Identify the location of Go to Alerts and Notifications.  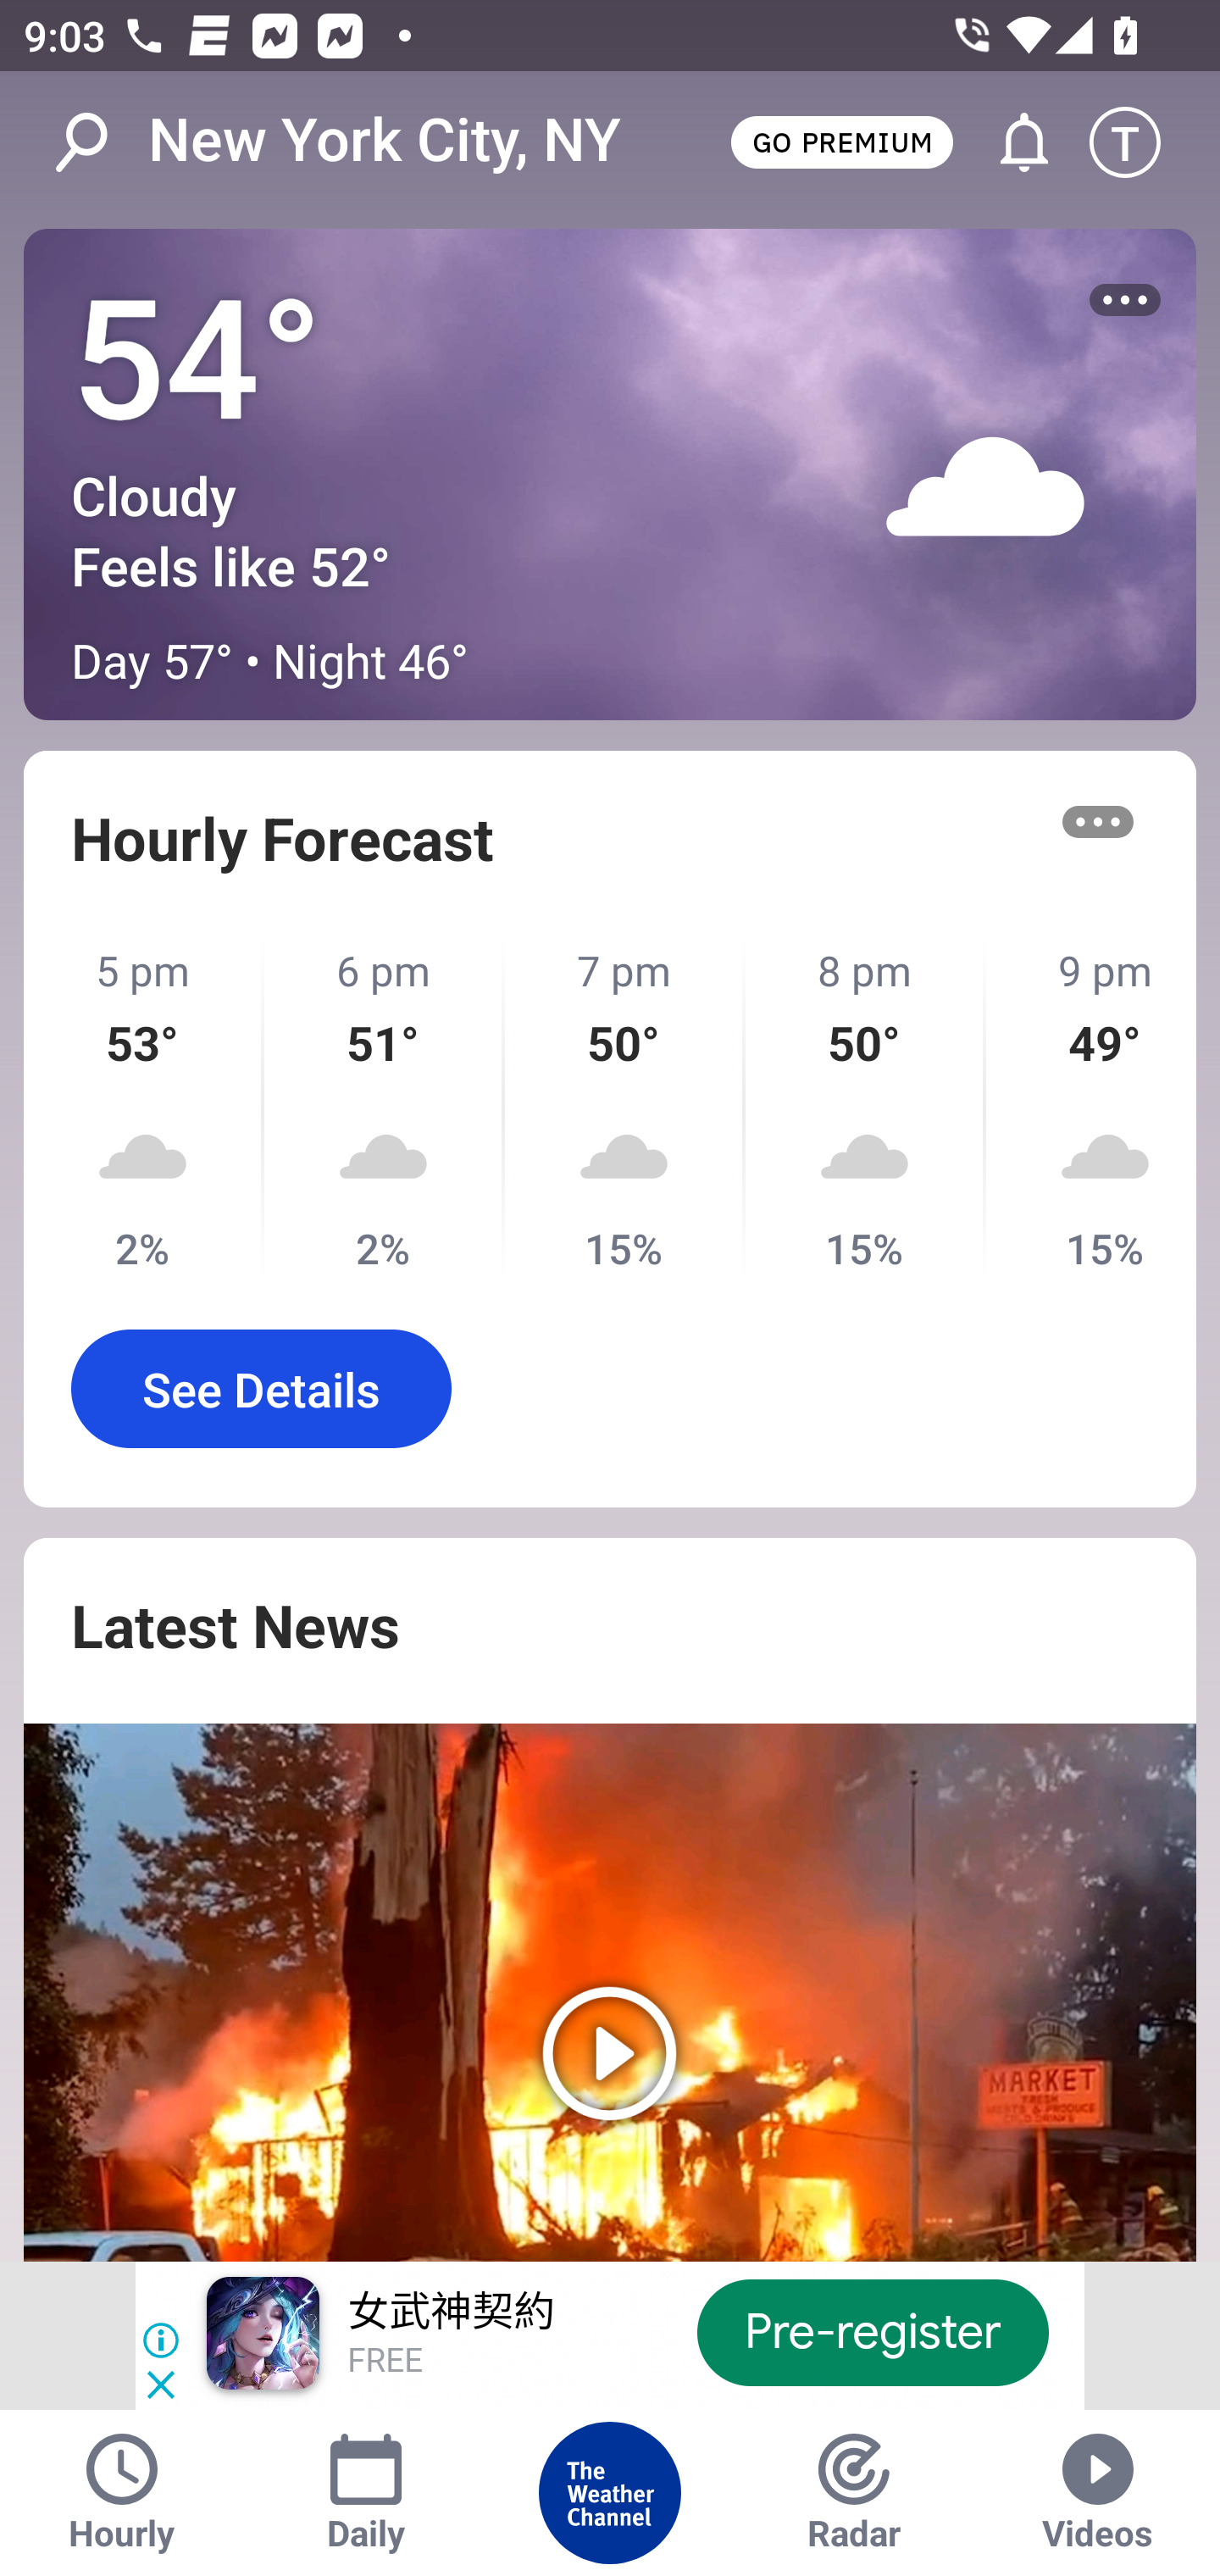
(1009, 142).